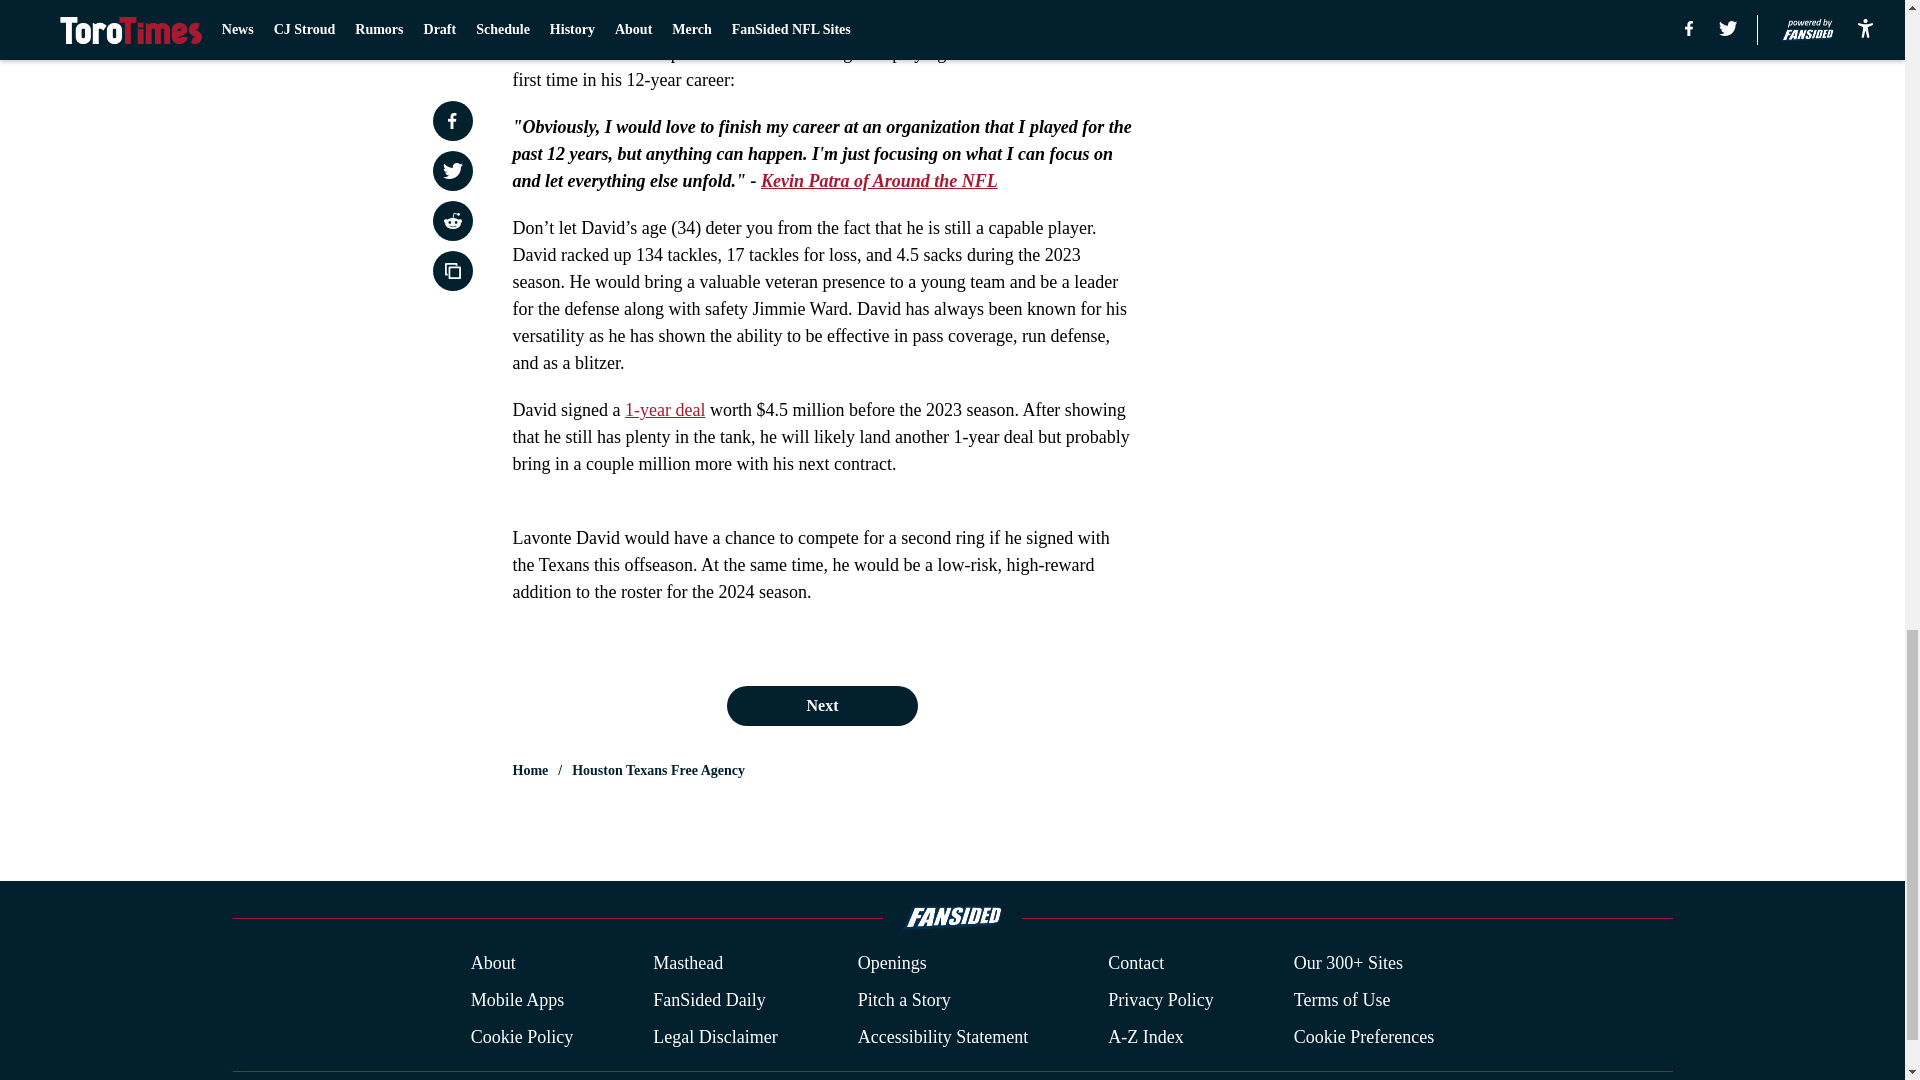 The image size is (1920, 1080). Describe the element at coordinates (1135, 964) in the screenshot. I see `Contact` at that location.